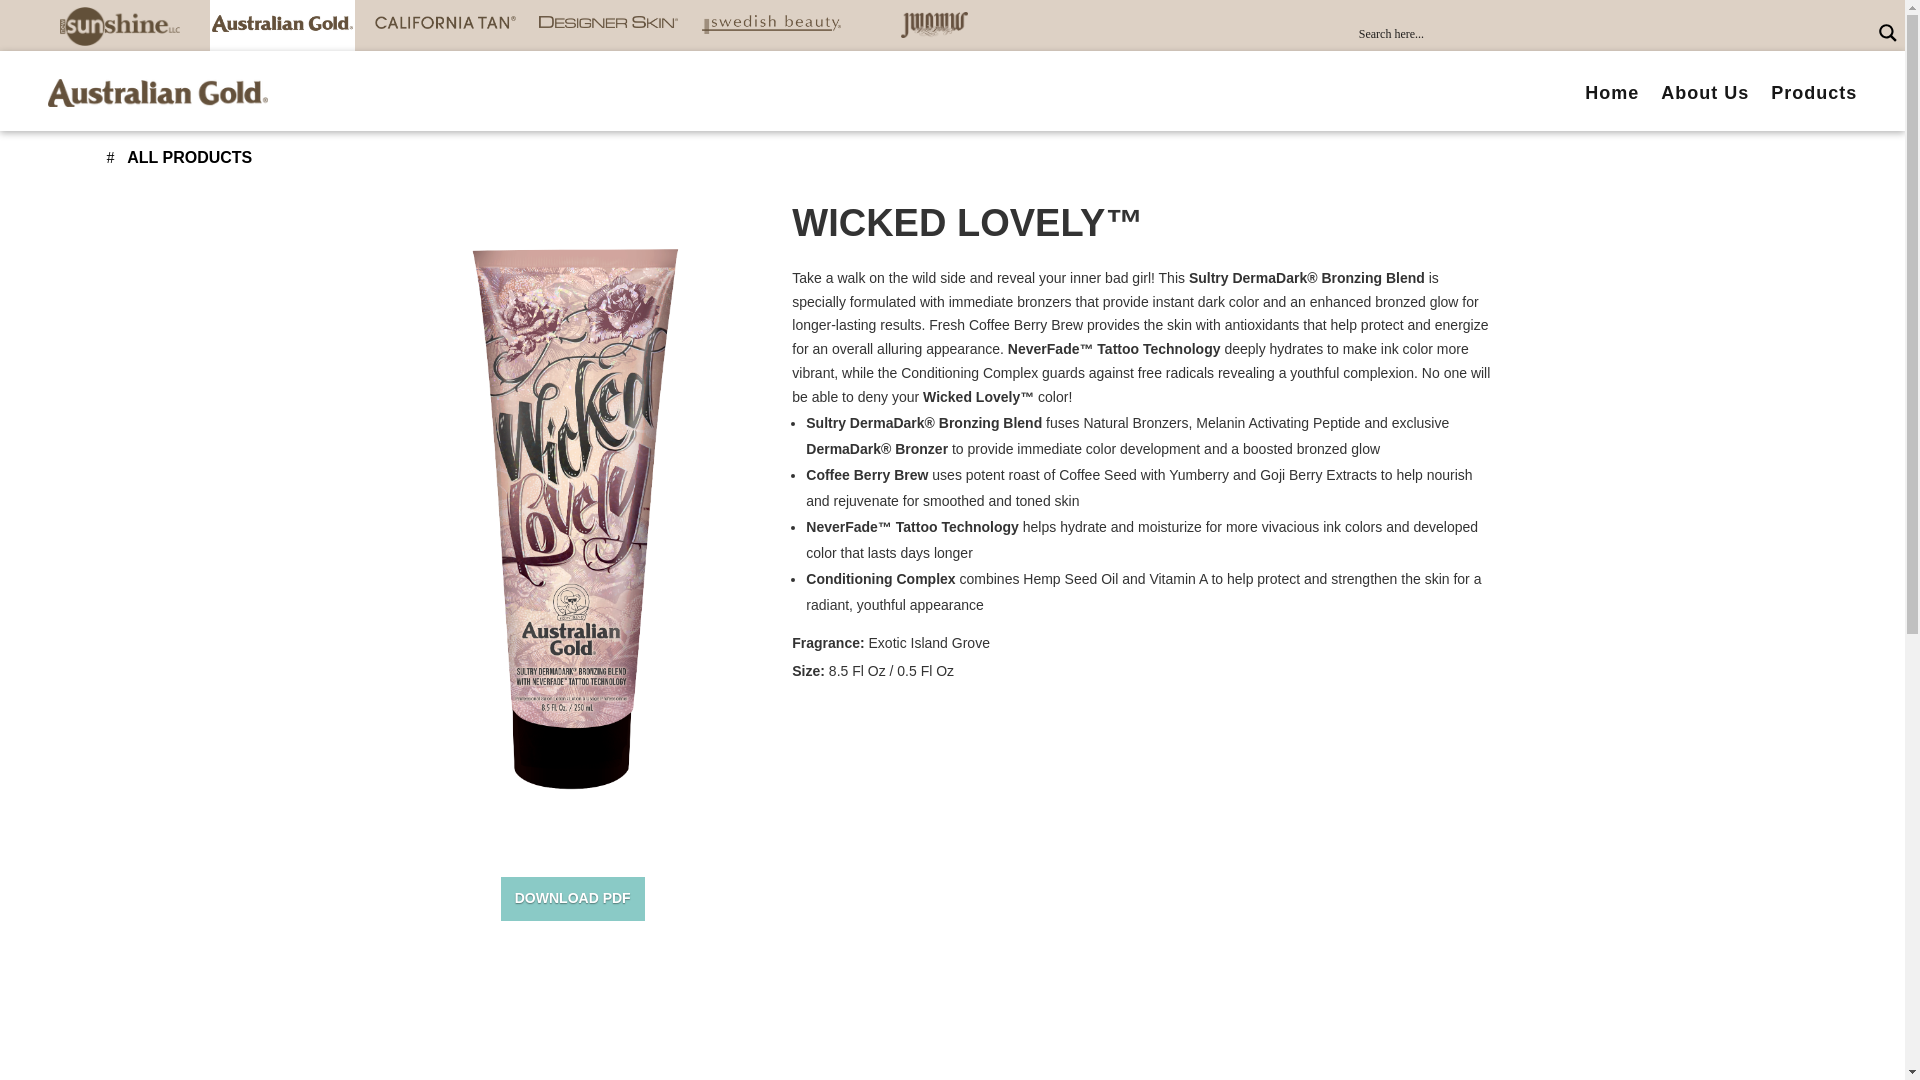 The height and width of the screenshot is (1080, 1920). I want to click on Products, so click(1813, 92).